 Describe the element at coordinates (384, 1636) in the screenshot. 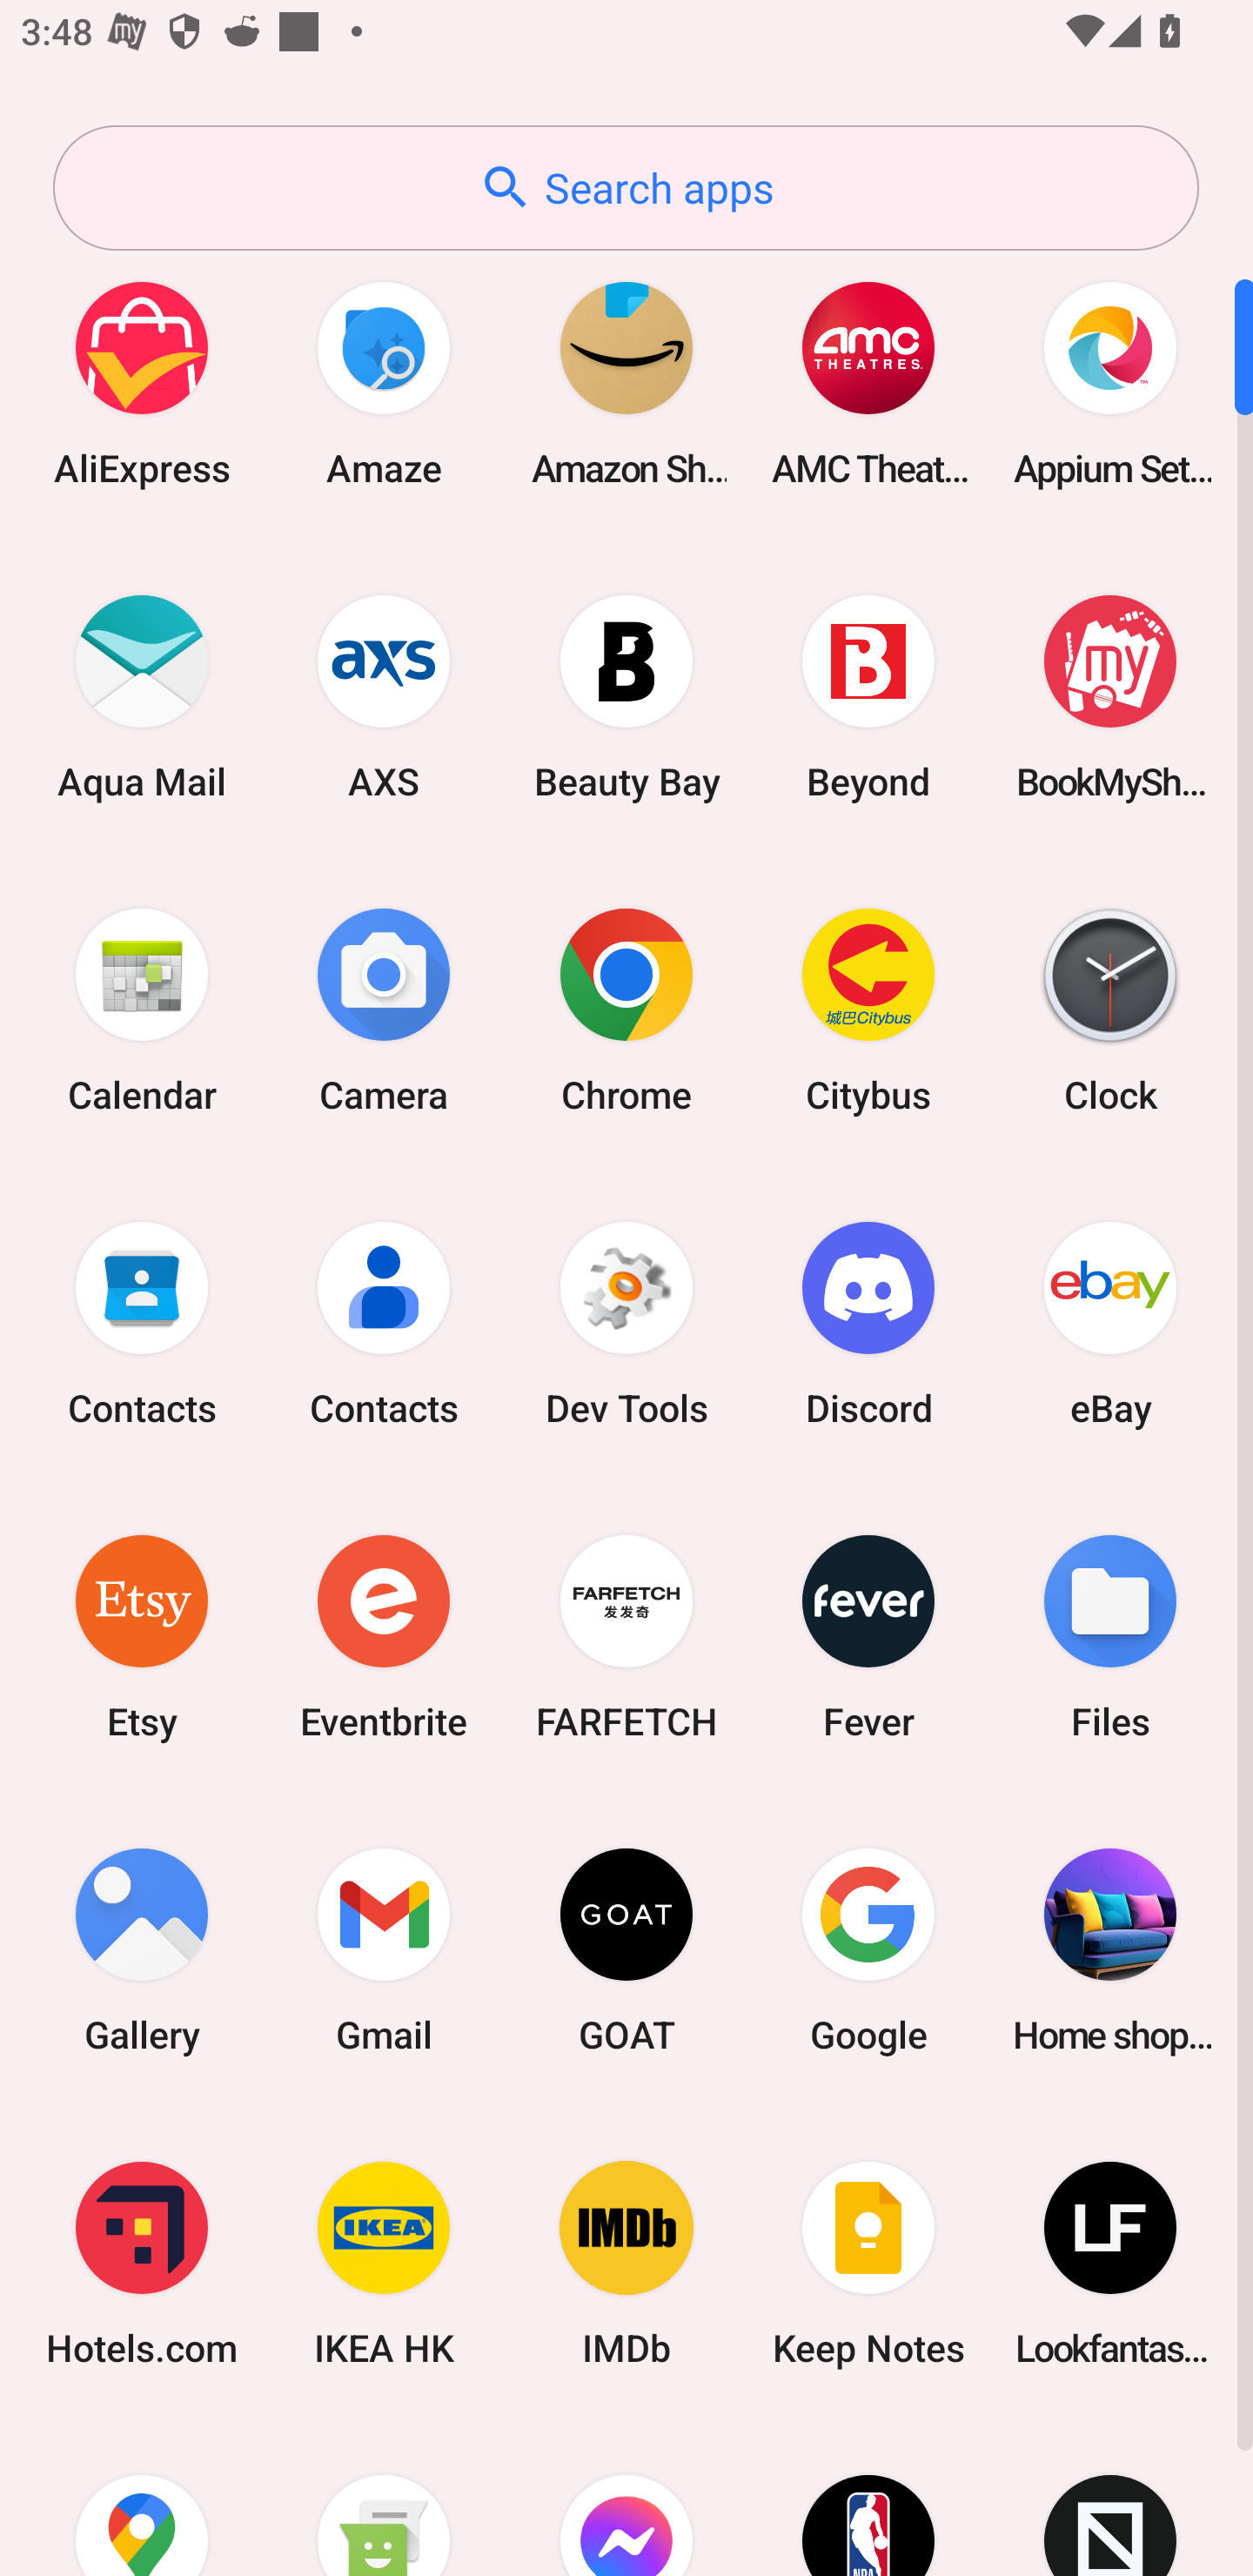

I see `Eventbrite` at that location.